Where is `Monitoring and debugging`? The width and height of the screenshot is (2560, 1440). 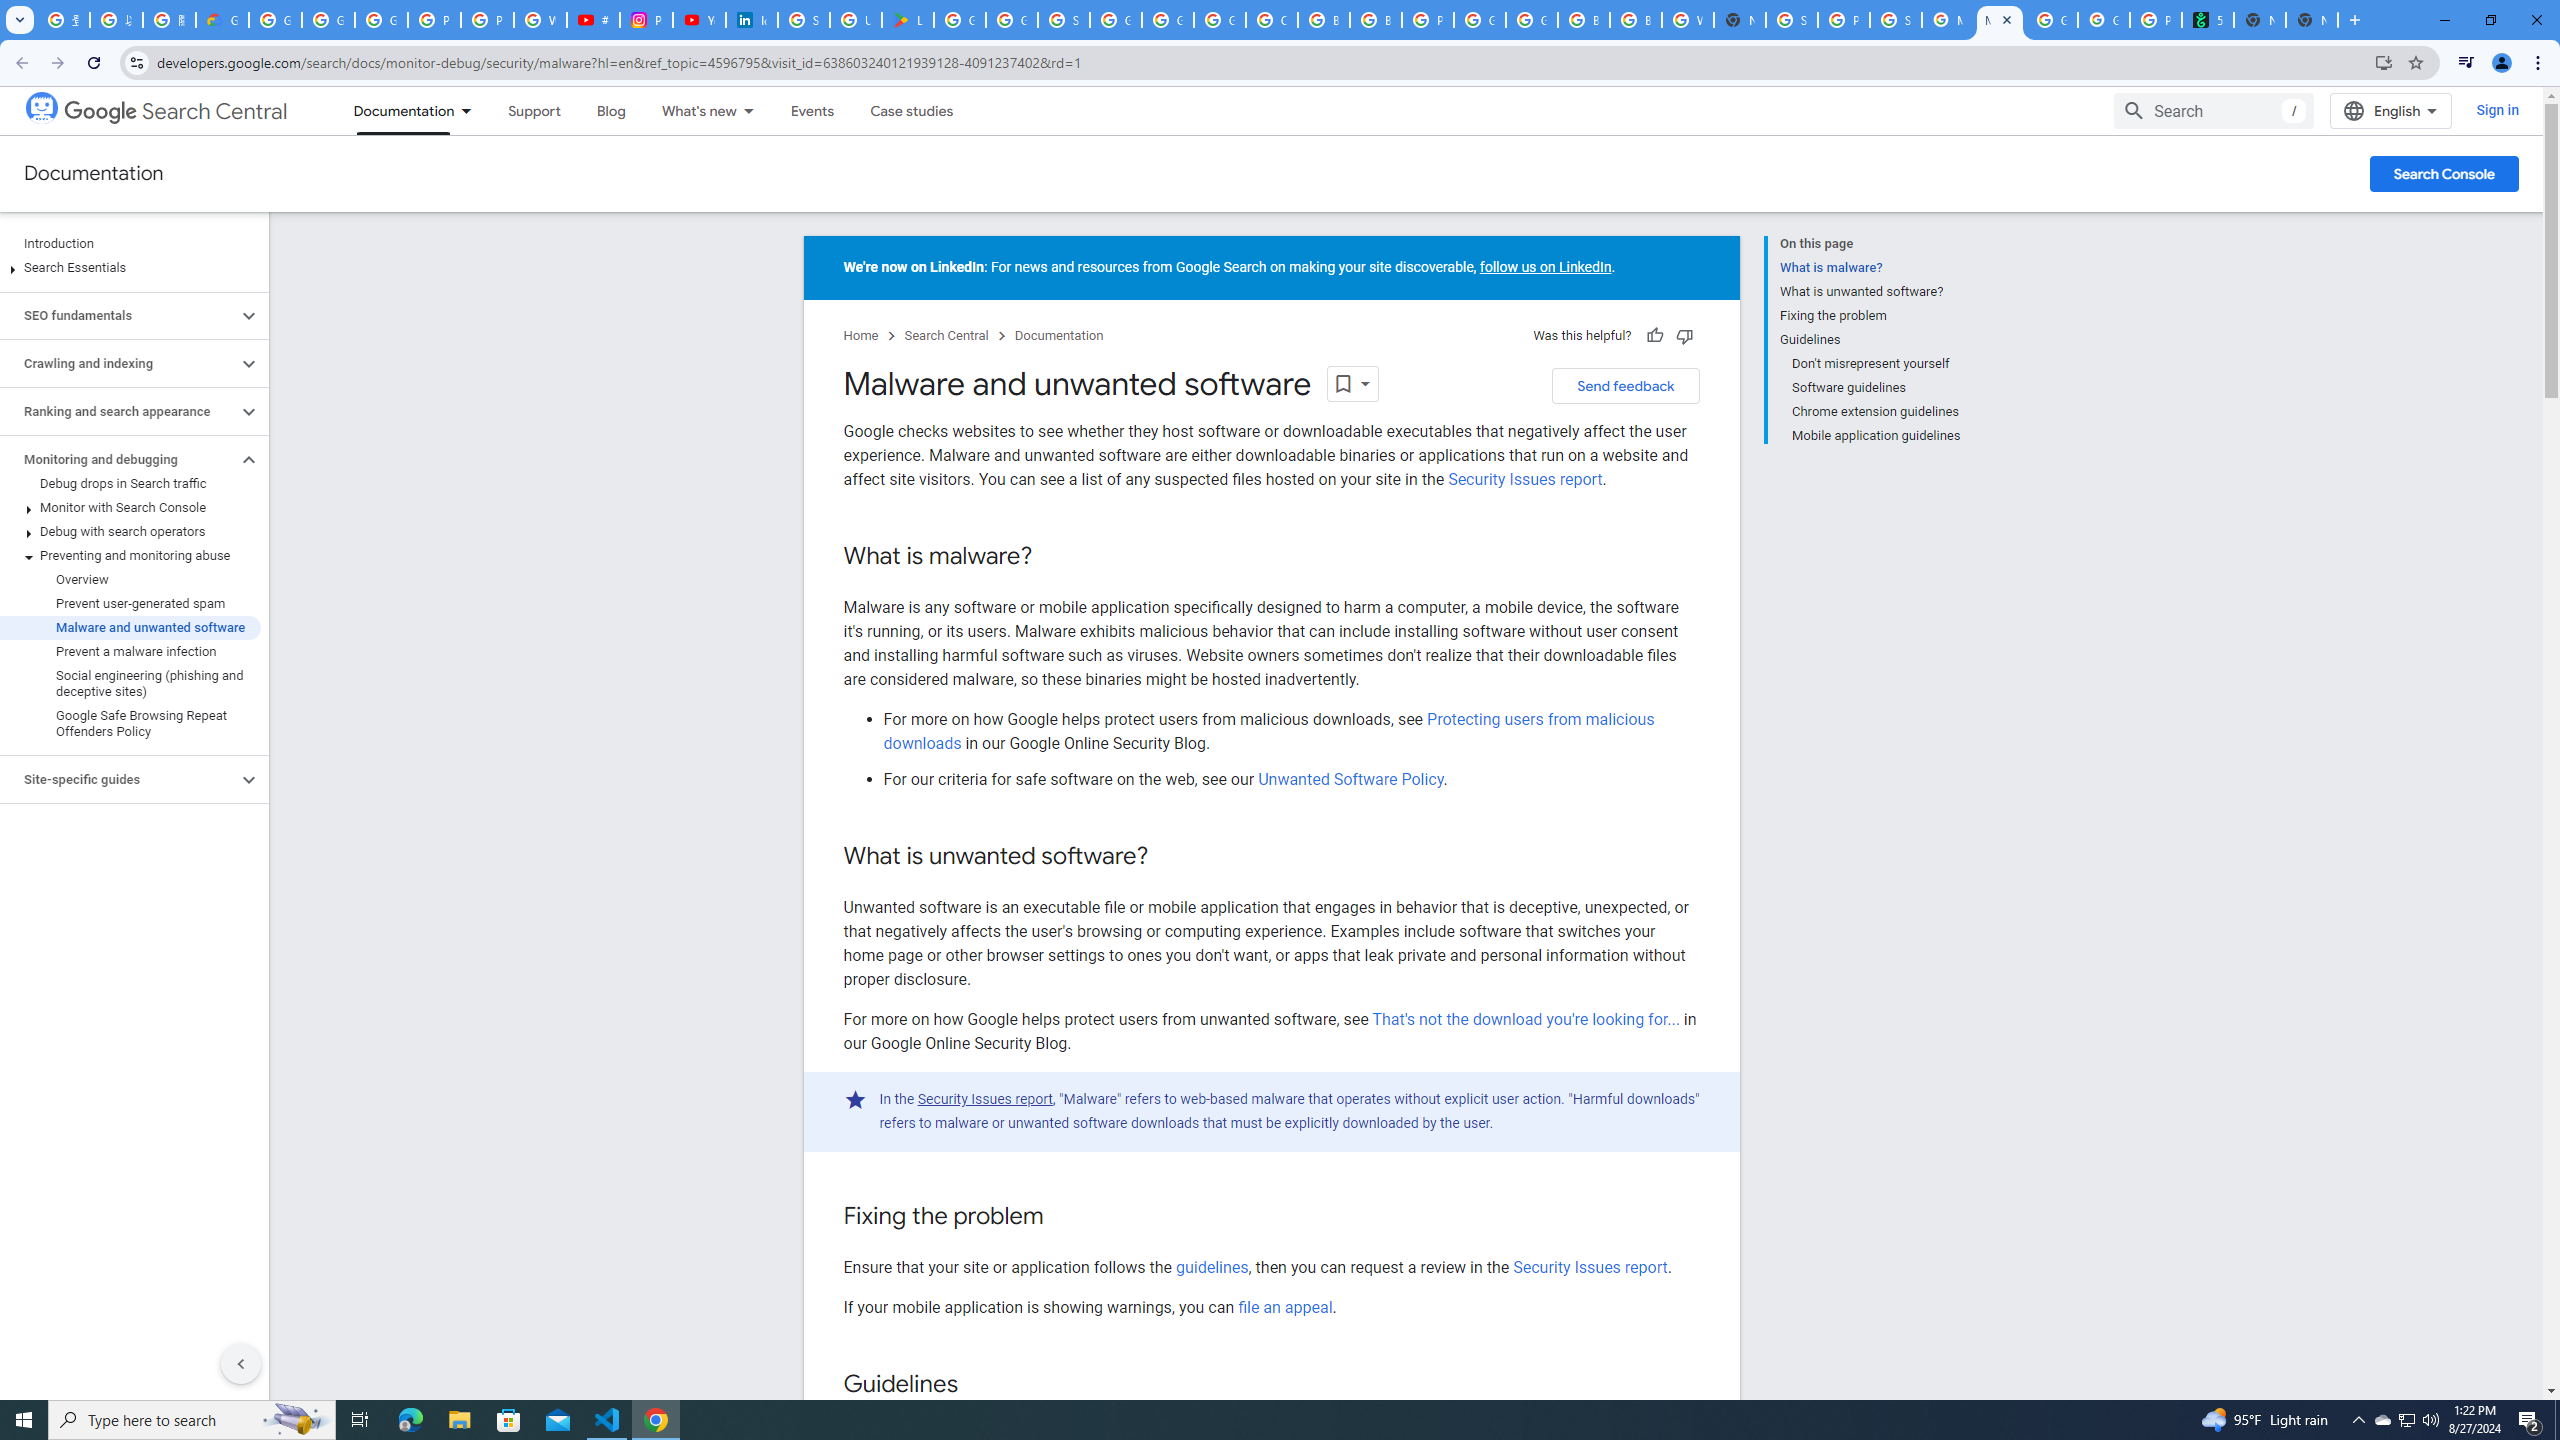
Monitoring and debugging is located at coordinates (119, 460).